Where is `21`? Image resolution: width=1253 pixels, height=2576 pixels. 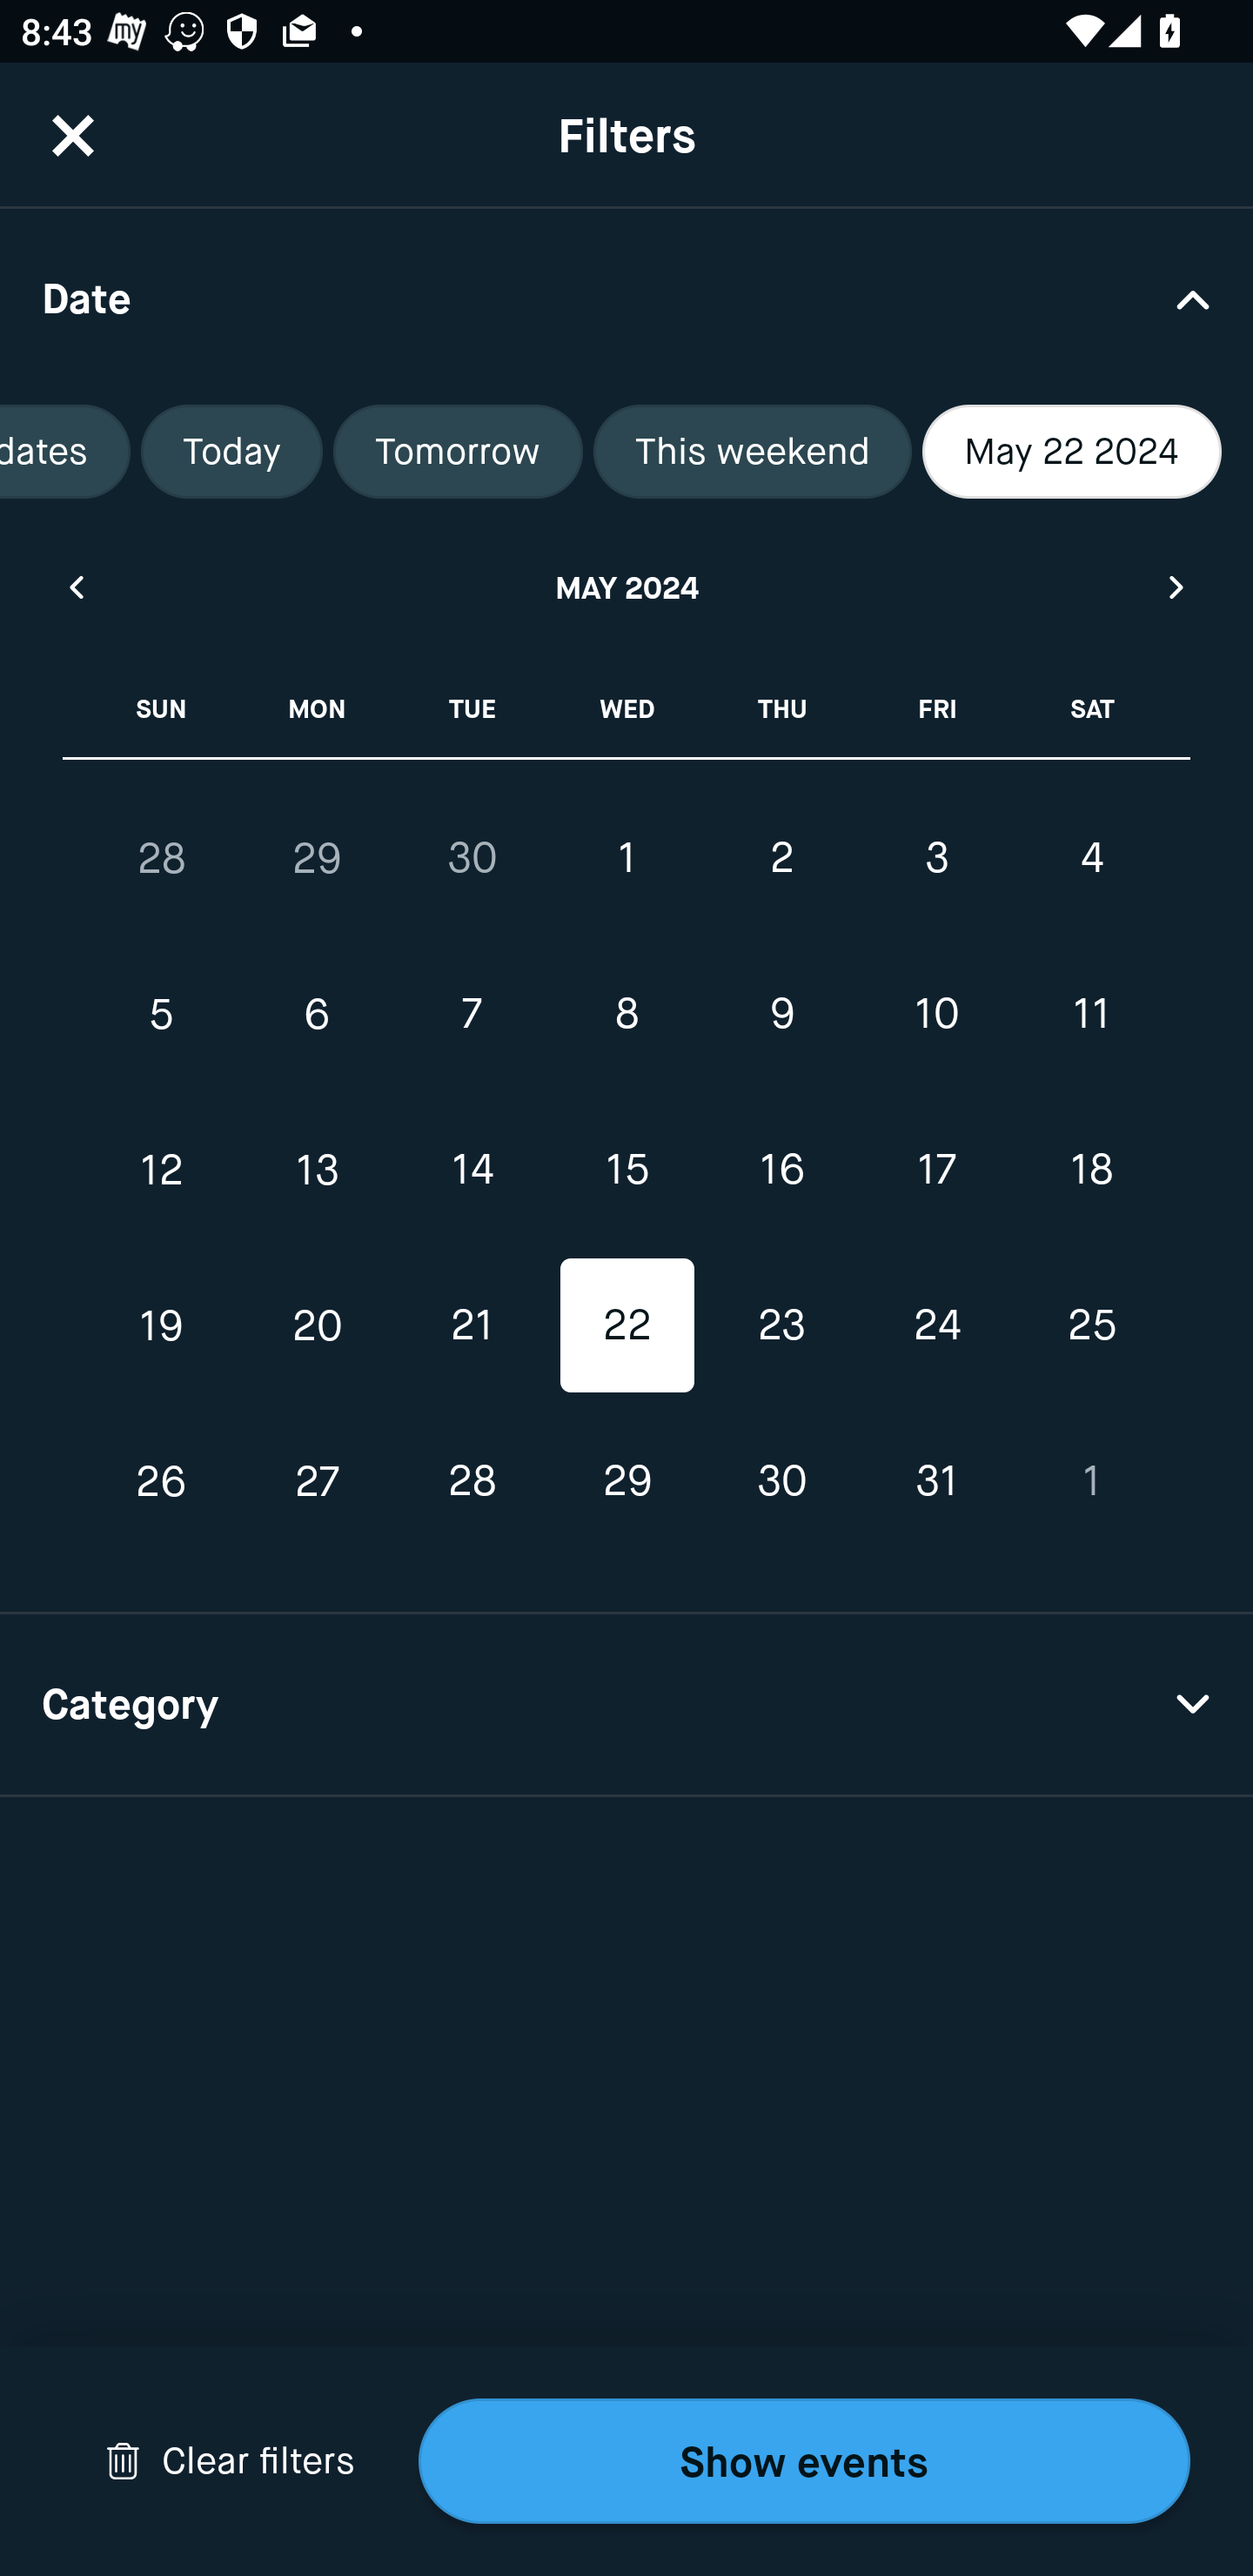
21 is located at coordinates (472, 1325).